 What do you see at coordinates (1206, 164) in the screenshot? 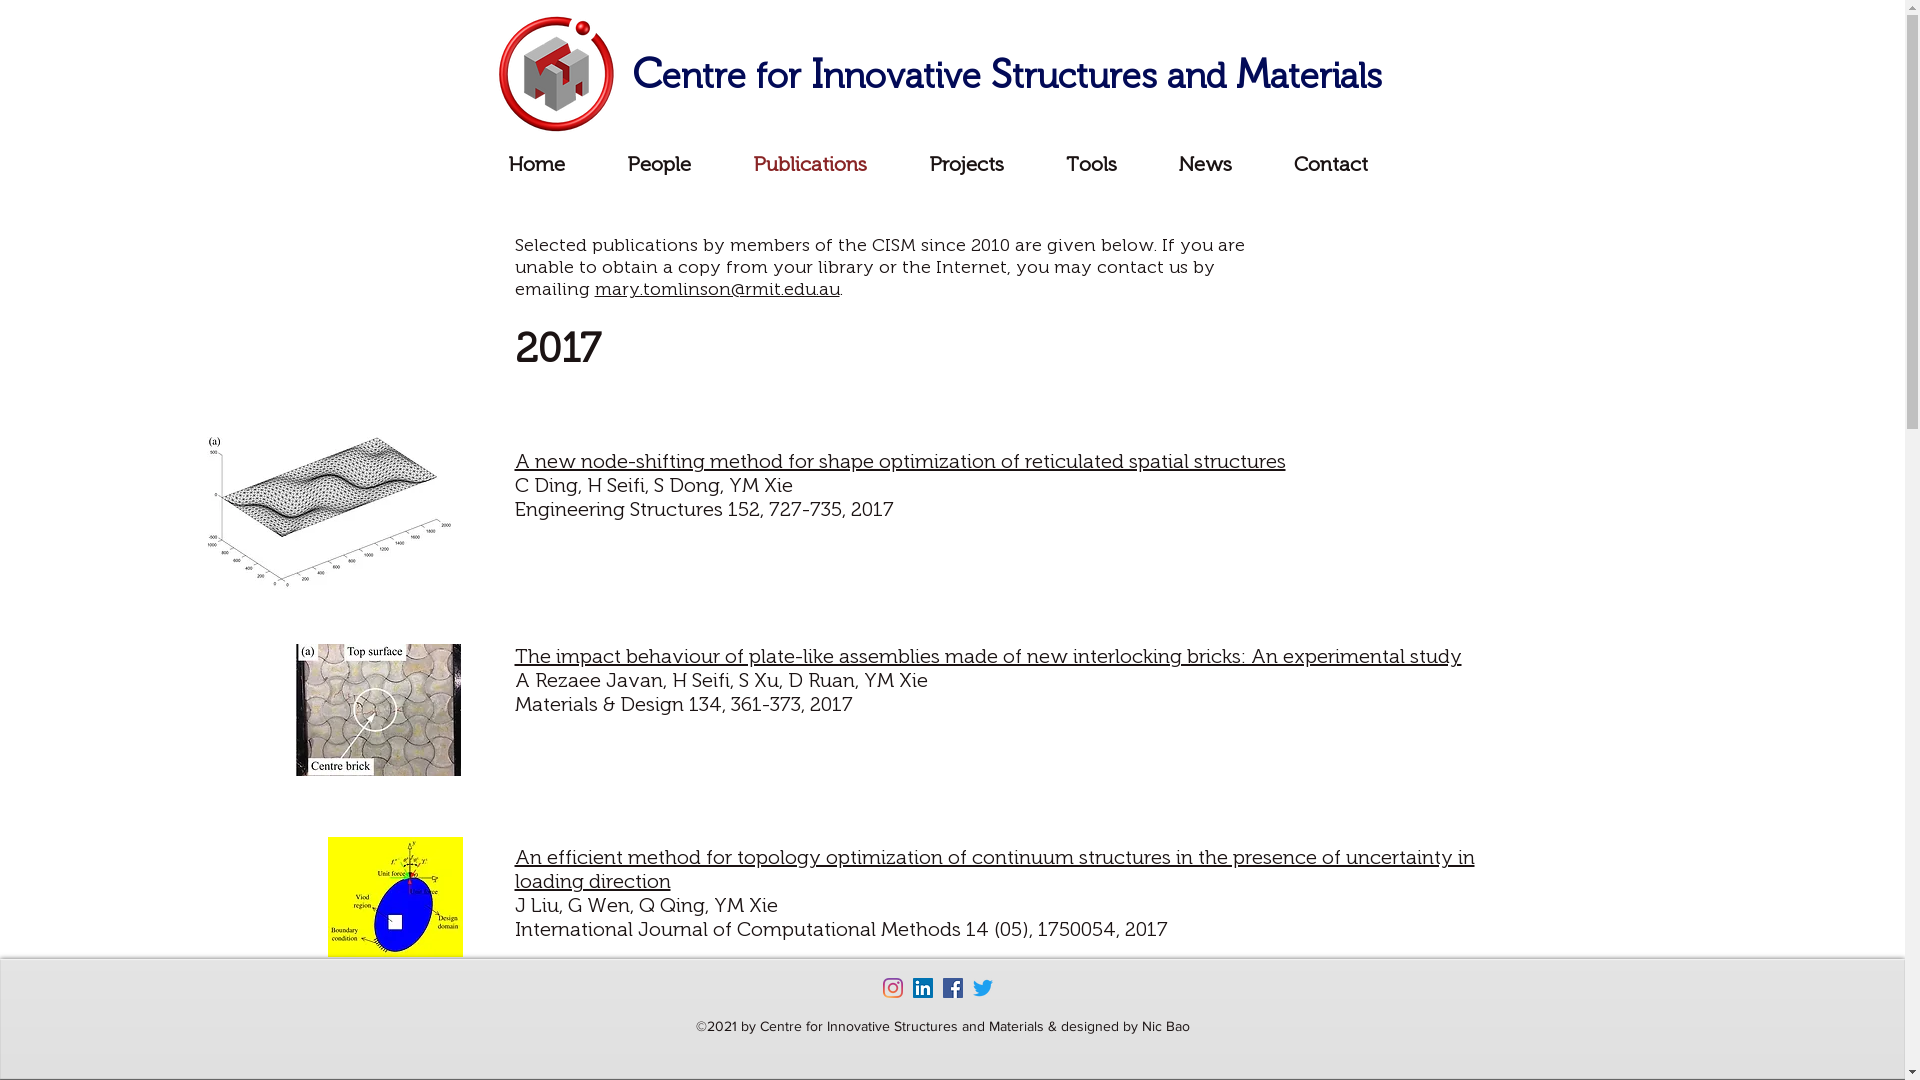
I see `News` at bounding box center [1206, 164].